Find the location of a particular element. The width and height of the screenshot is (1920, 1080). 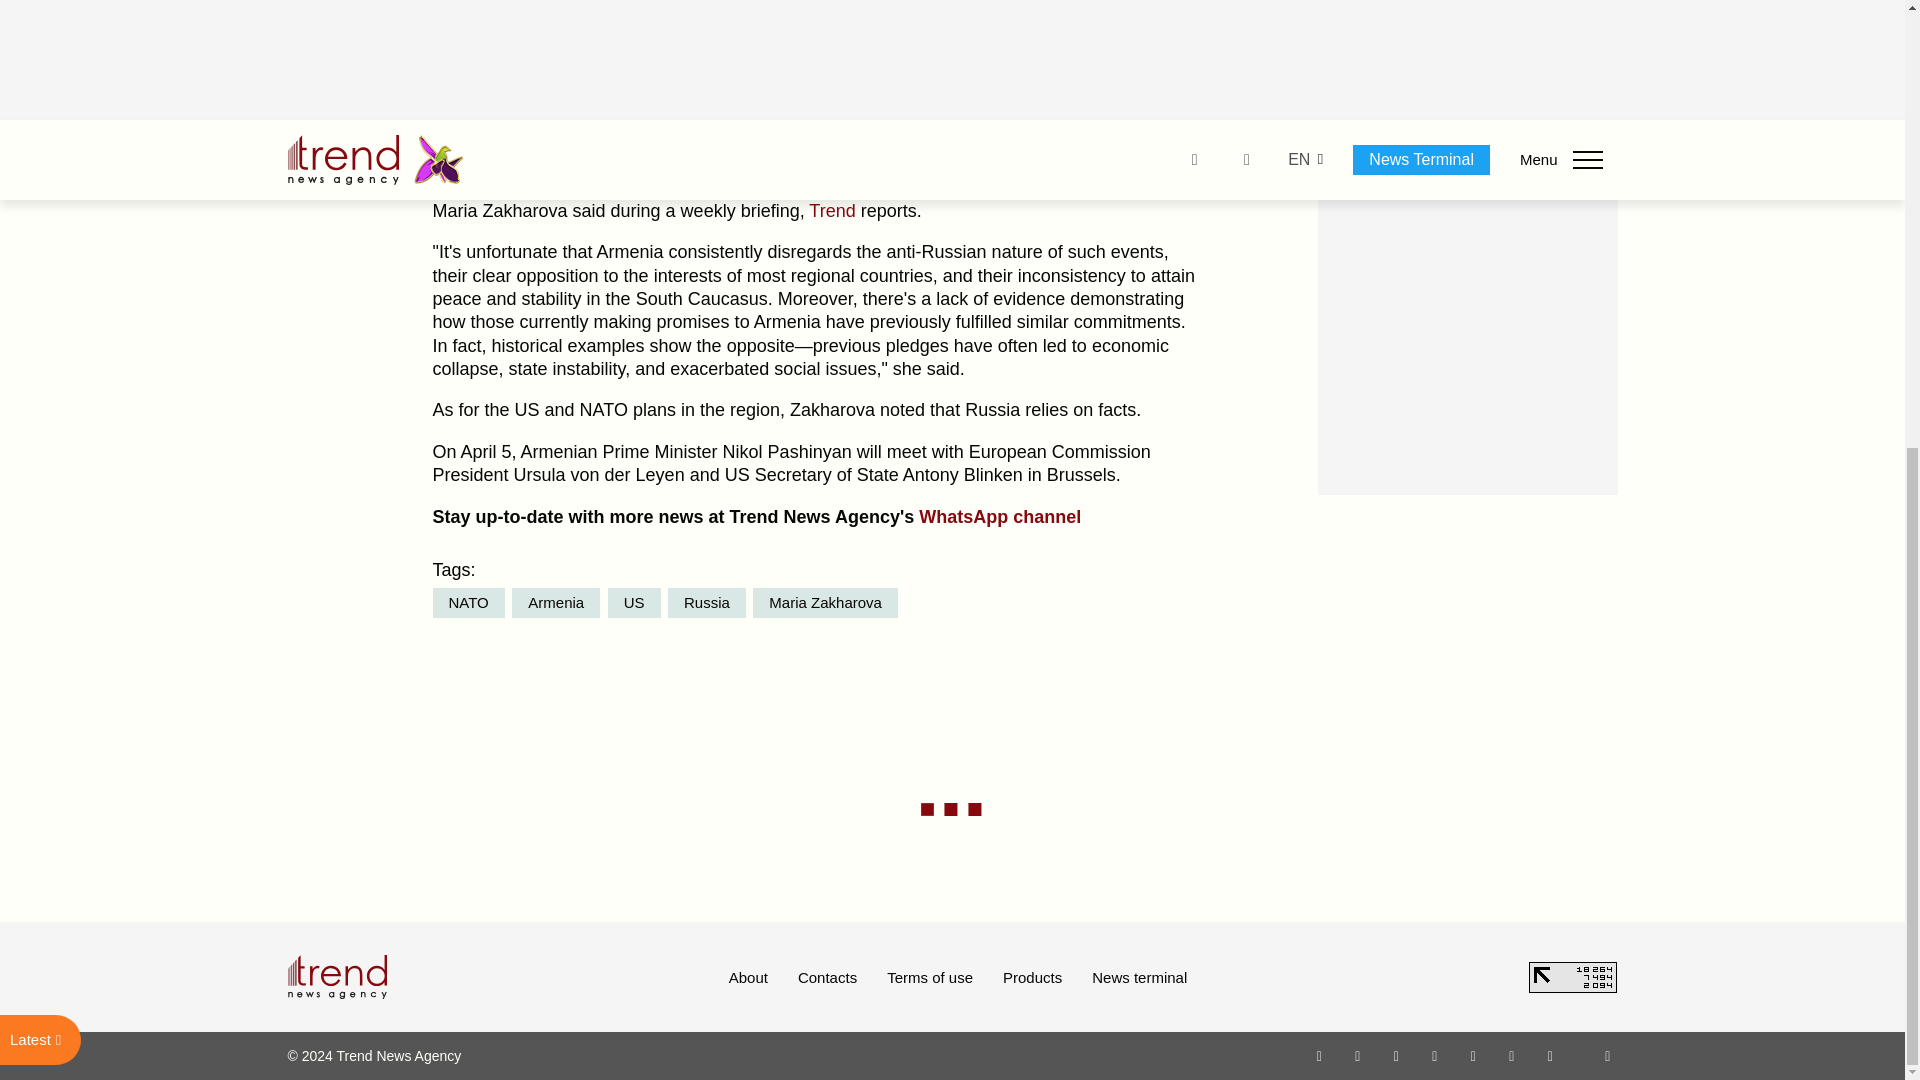

Whatsapp is located at coordinates (1320, 1055).